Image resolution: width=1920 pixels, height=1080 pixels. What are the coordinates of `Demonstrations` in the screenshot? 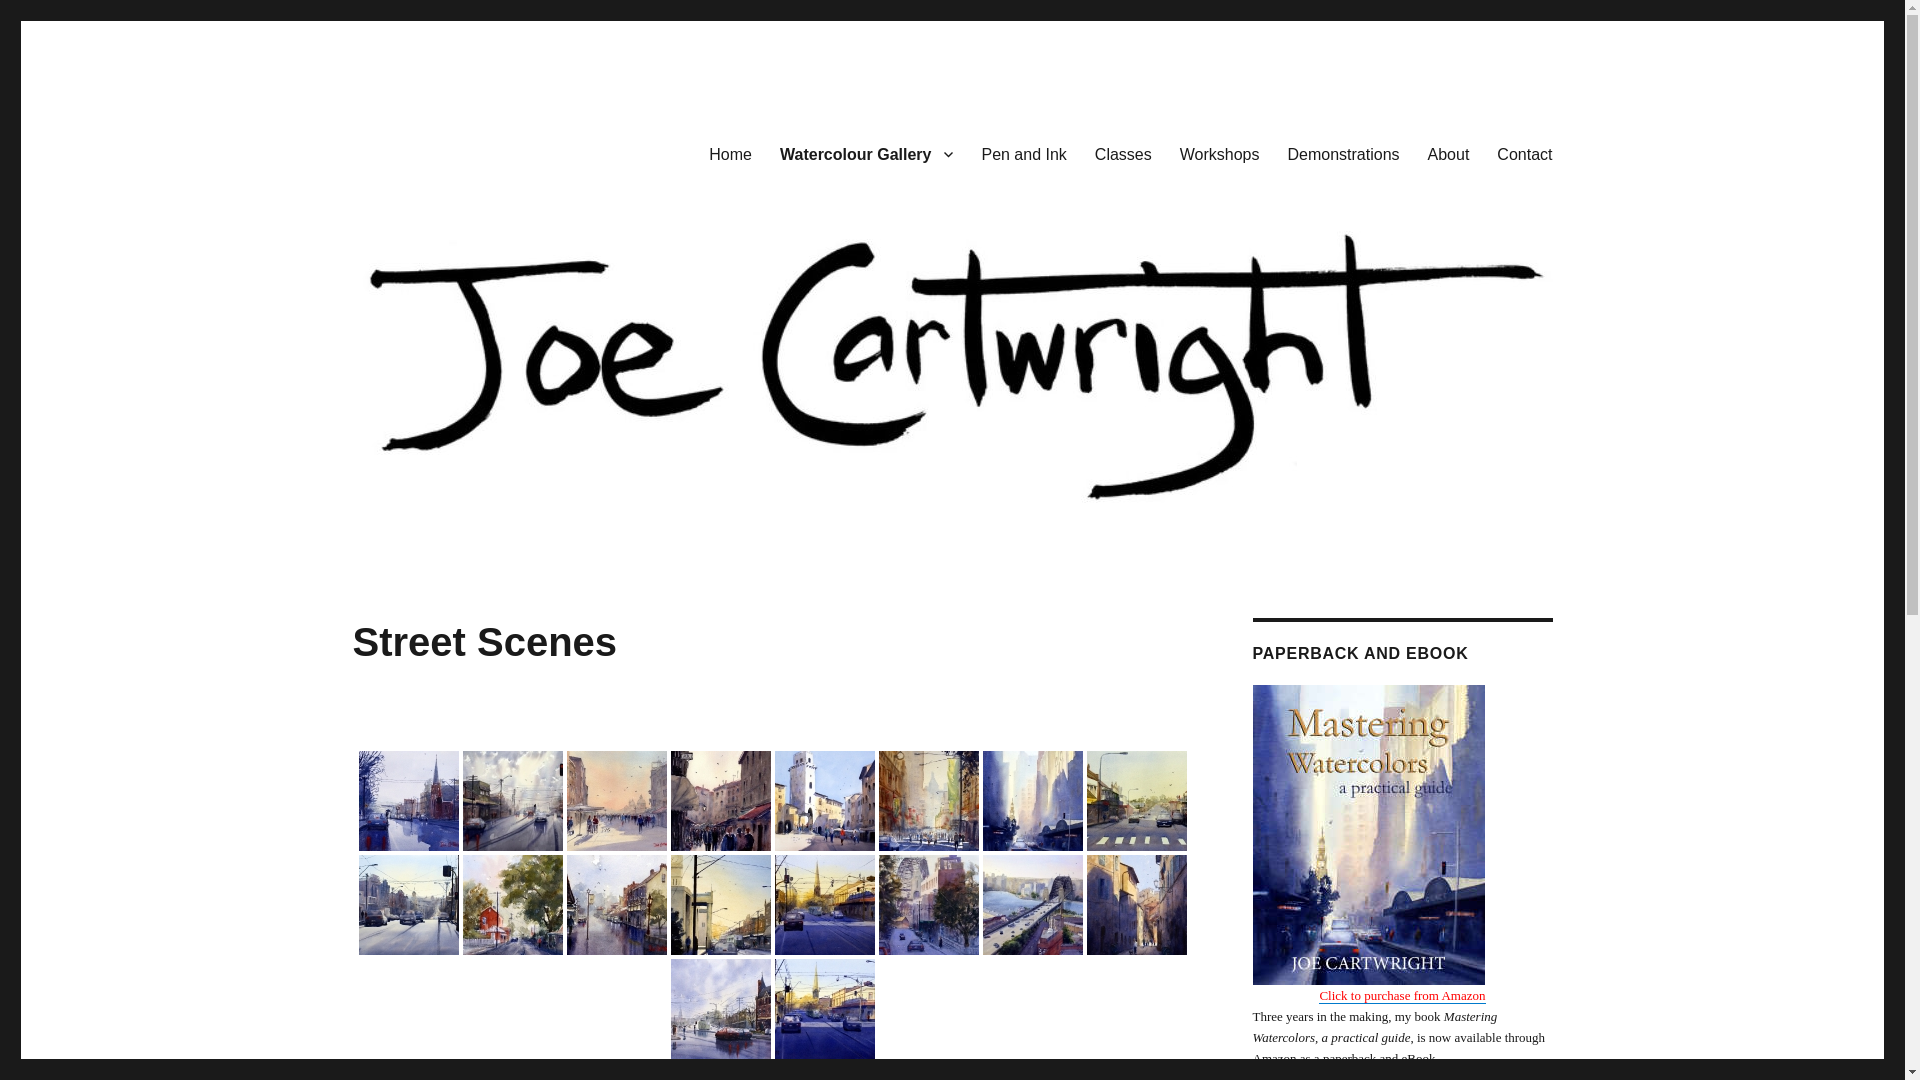 It's located at (1344, 154).